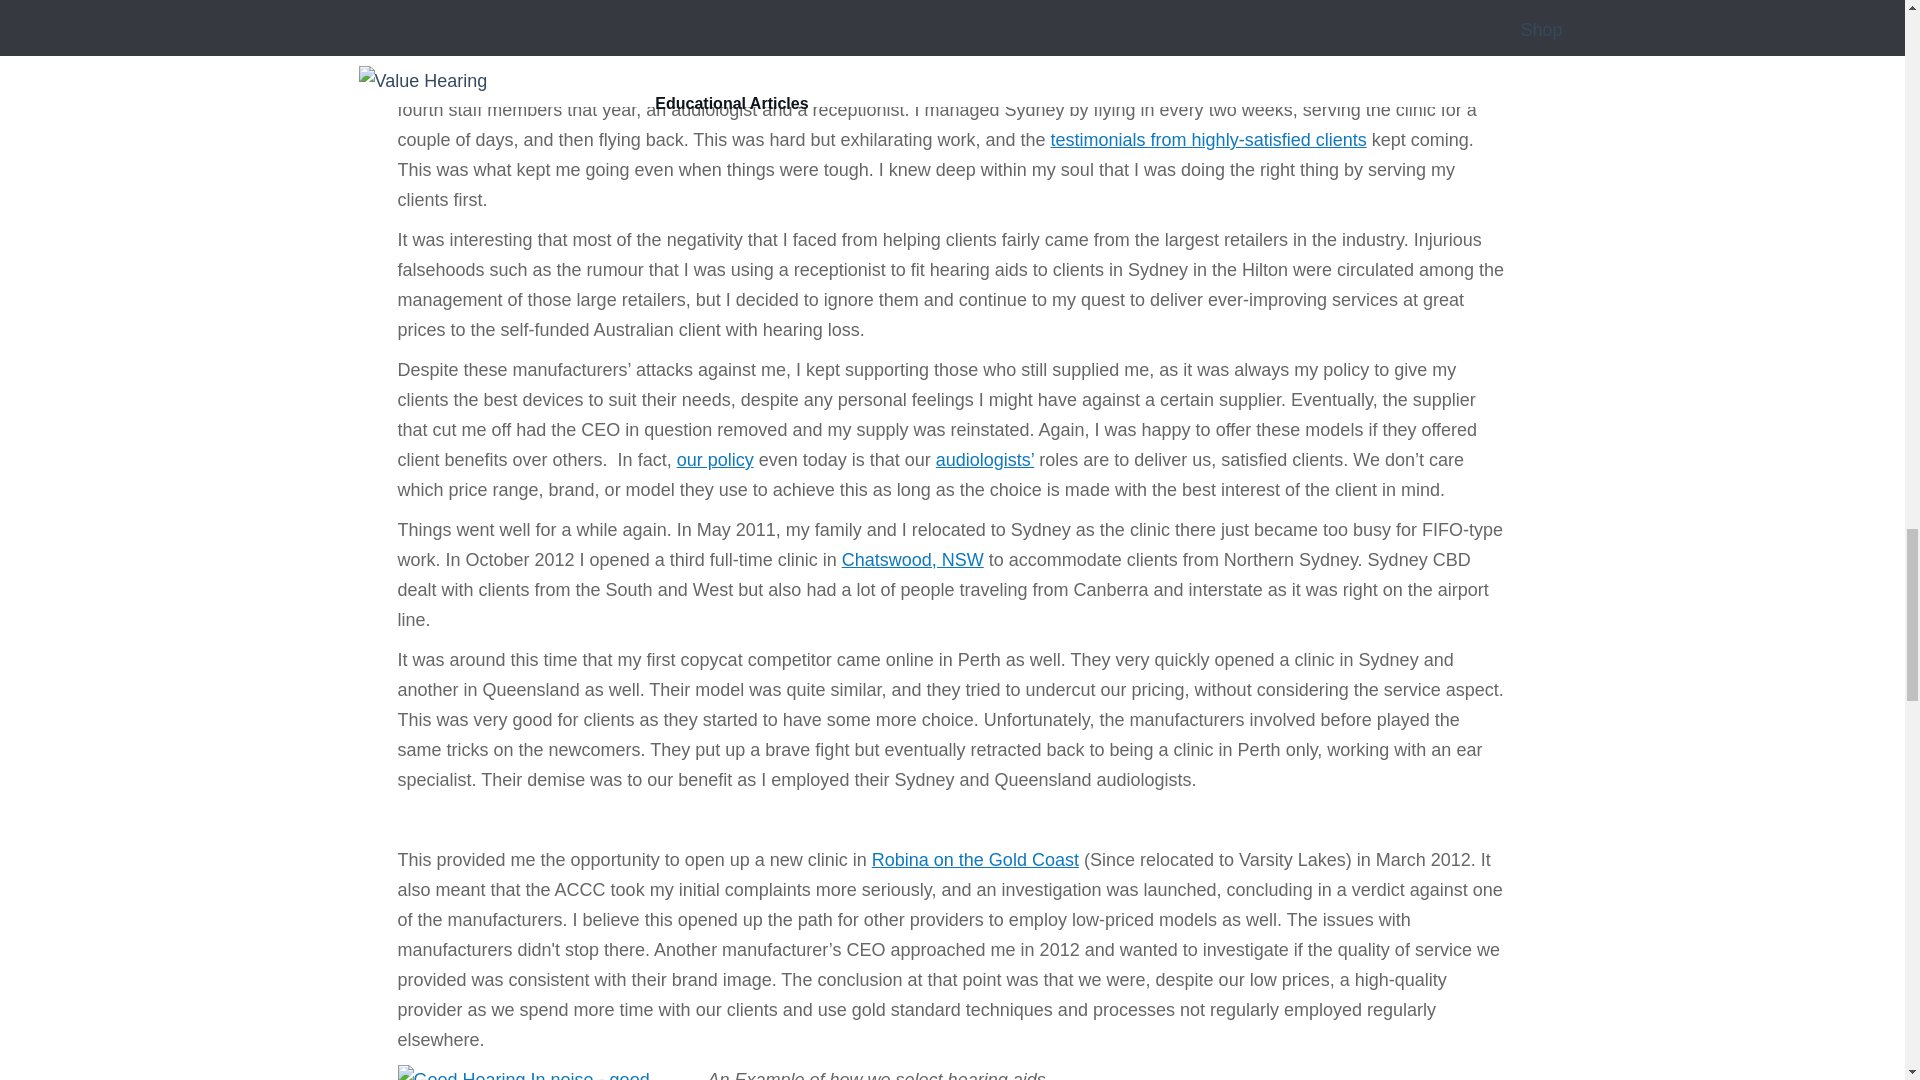 Image resolution: width=1920 pixels, height=1080 pixels. I want to click on 95 Pitt Street, Sydney, so click(1185, 80).